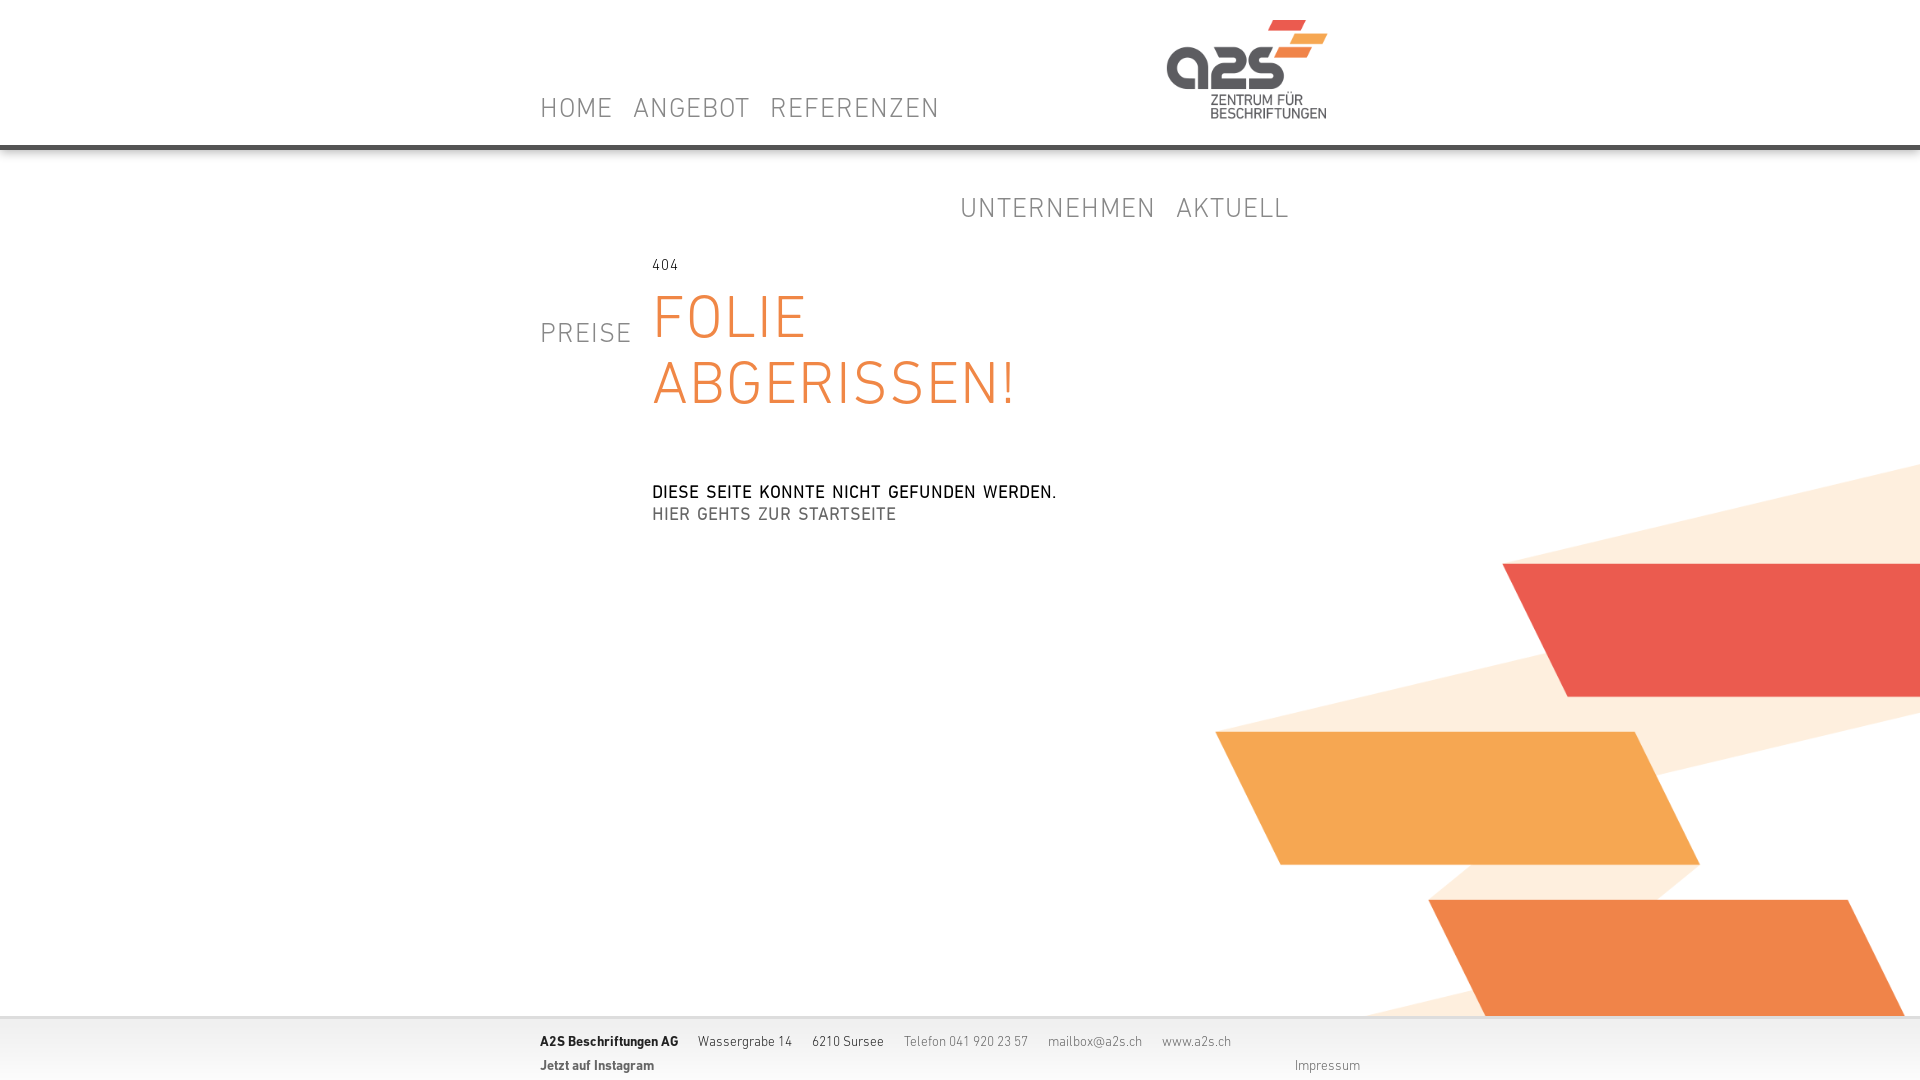 The height and width of the screenshot is (1080, 1920). Describe the element at coordinates (966, 1042) in the screenshot. I see `Telefon 041 920 23 57` at that location.